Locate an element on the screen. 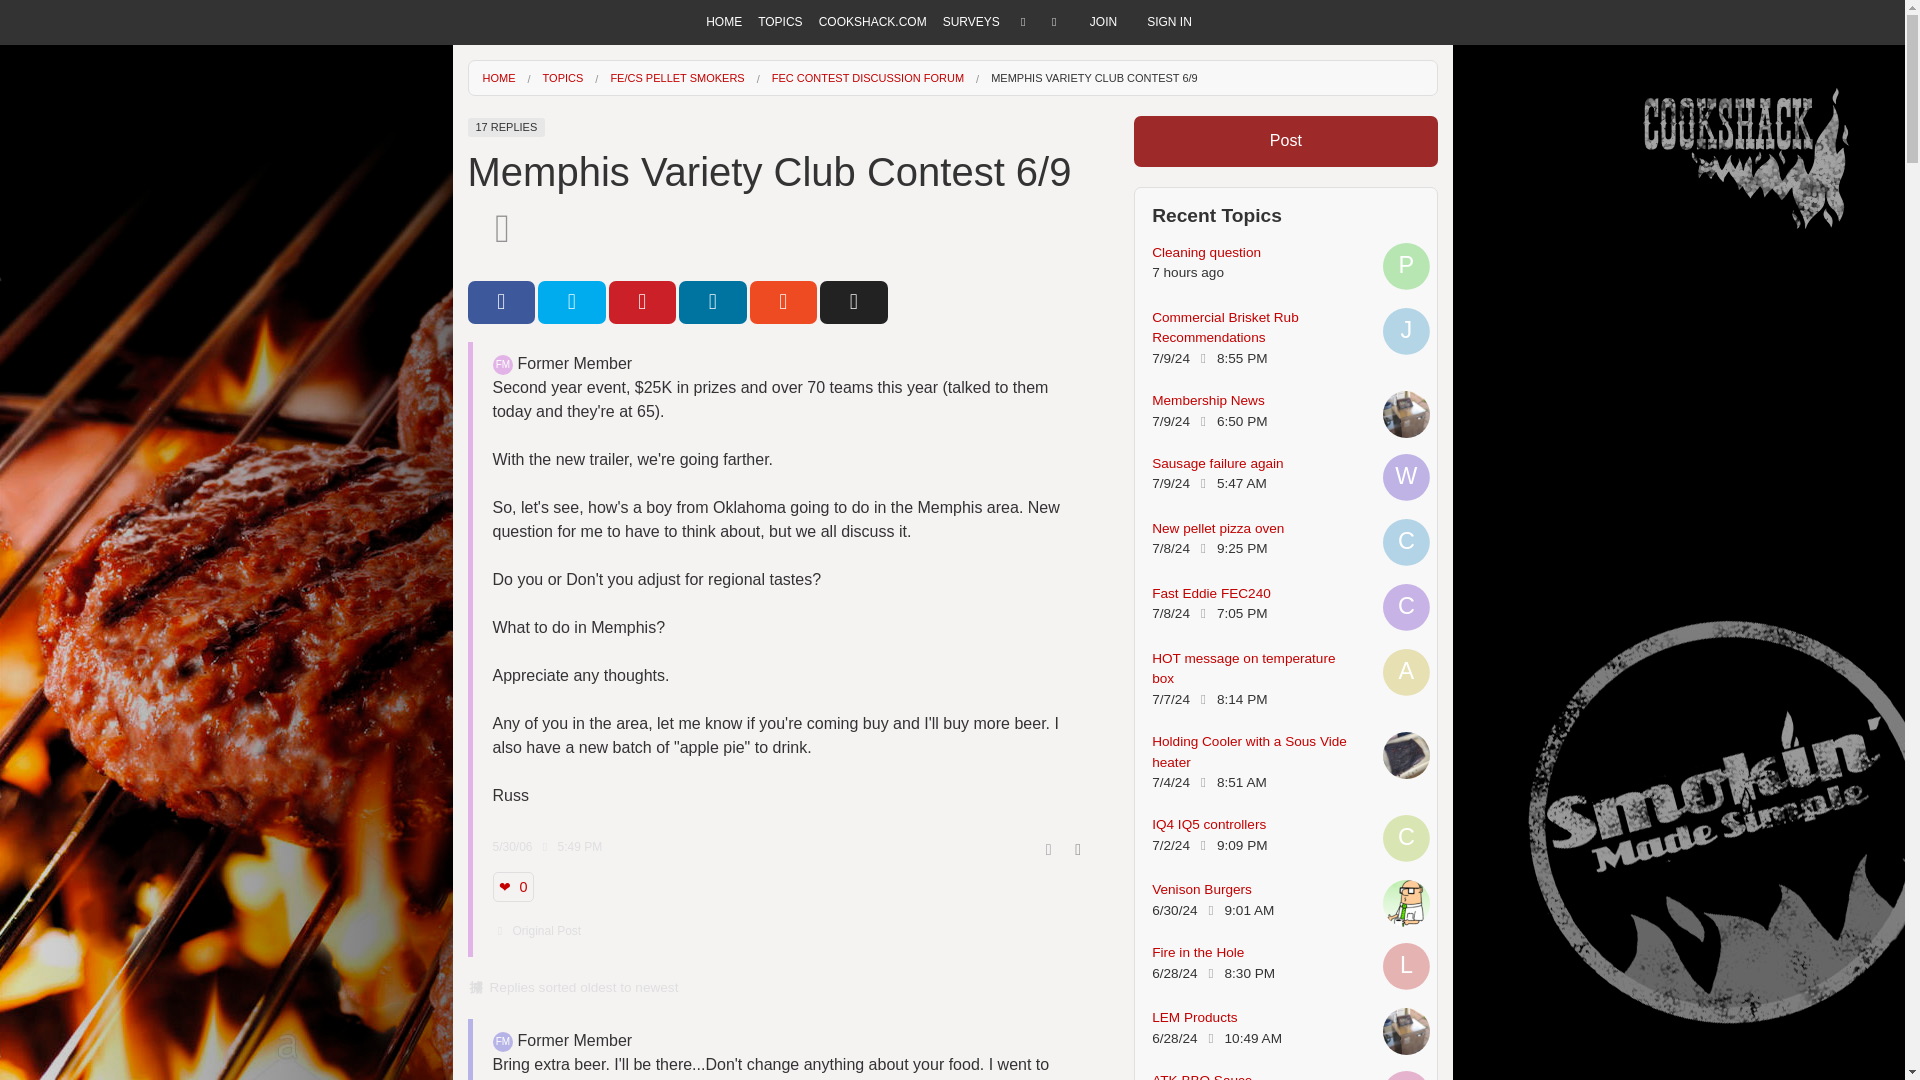  FM is located at coordinates (502, 364).